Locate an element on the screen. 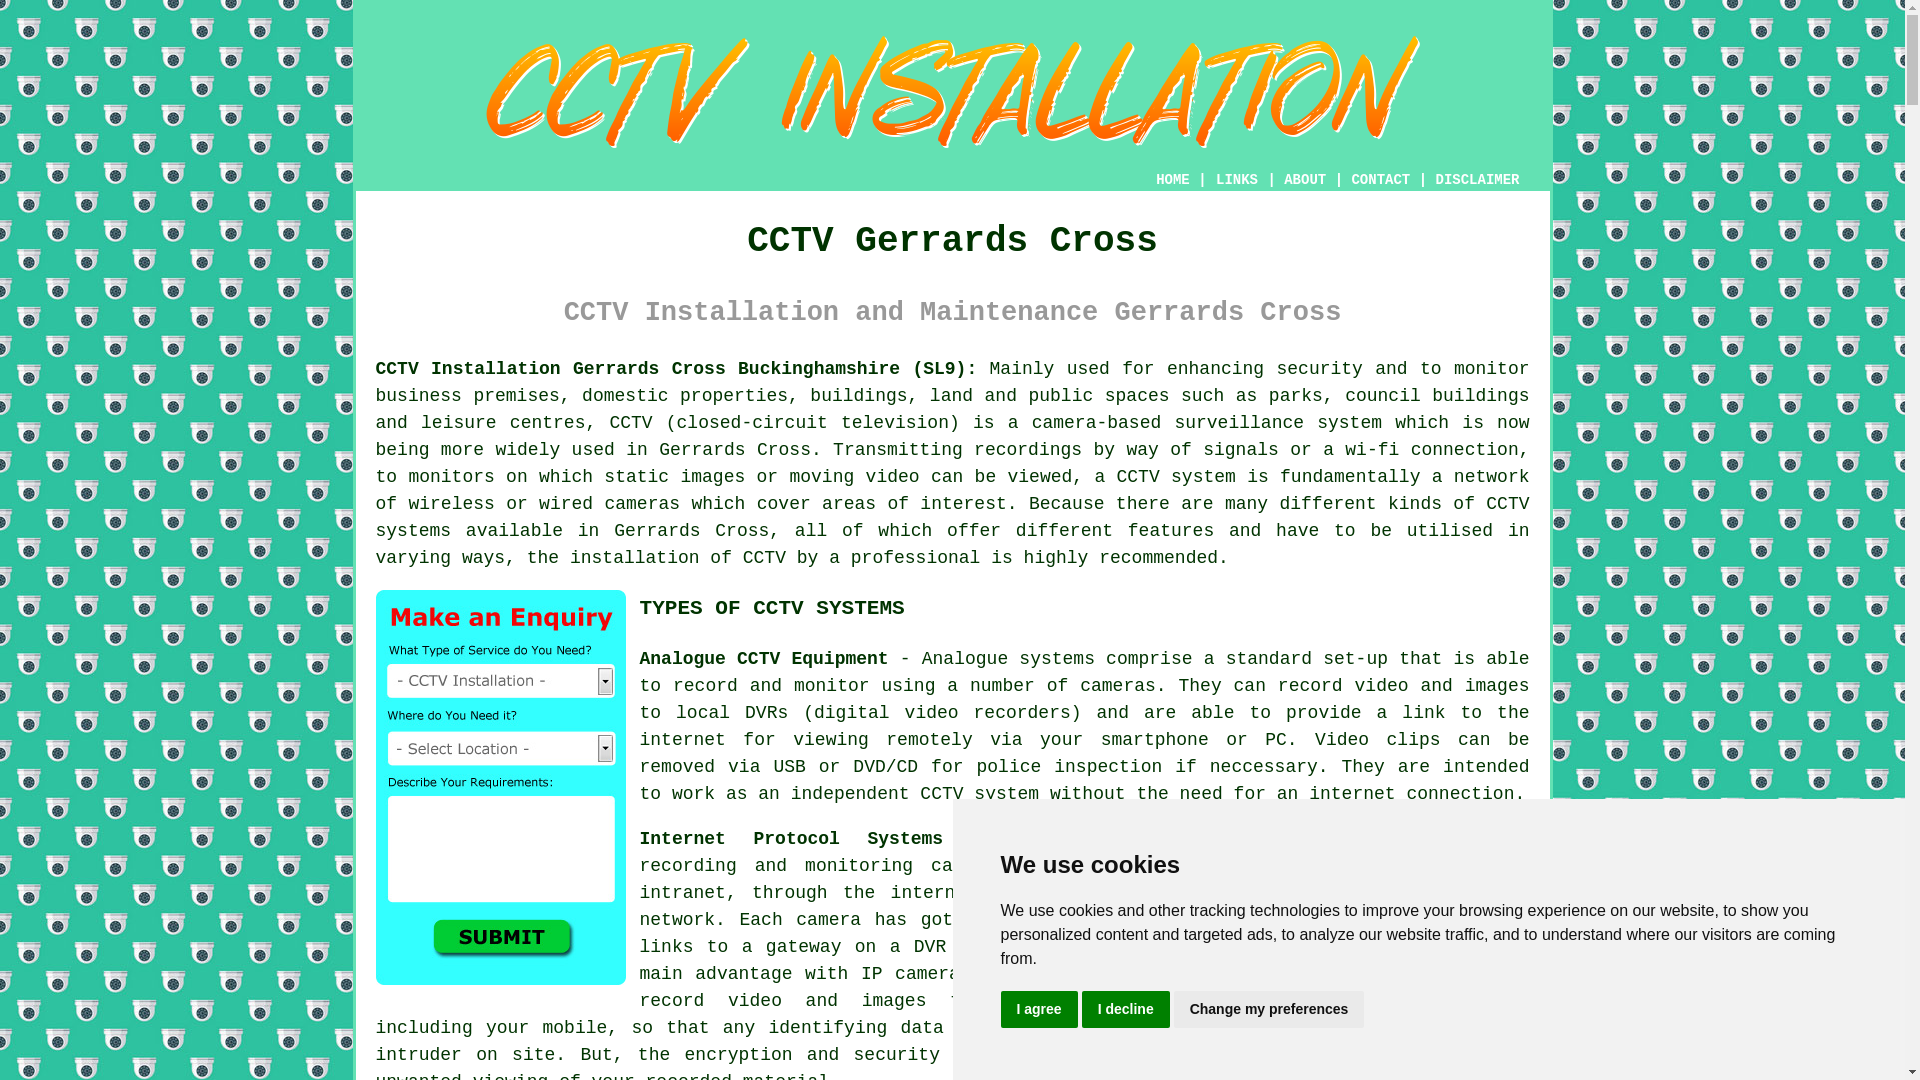 This screenshot has width=1920, height=1080. LINKS is located at coordinates (1237, 180).